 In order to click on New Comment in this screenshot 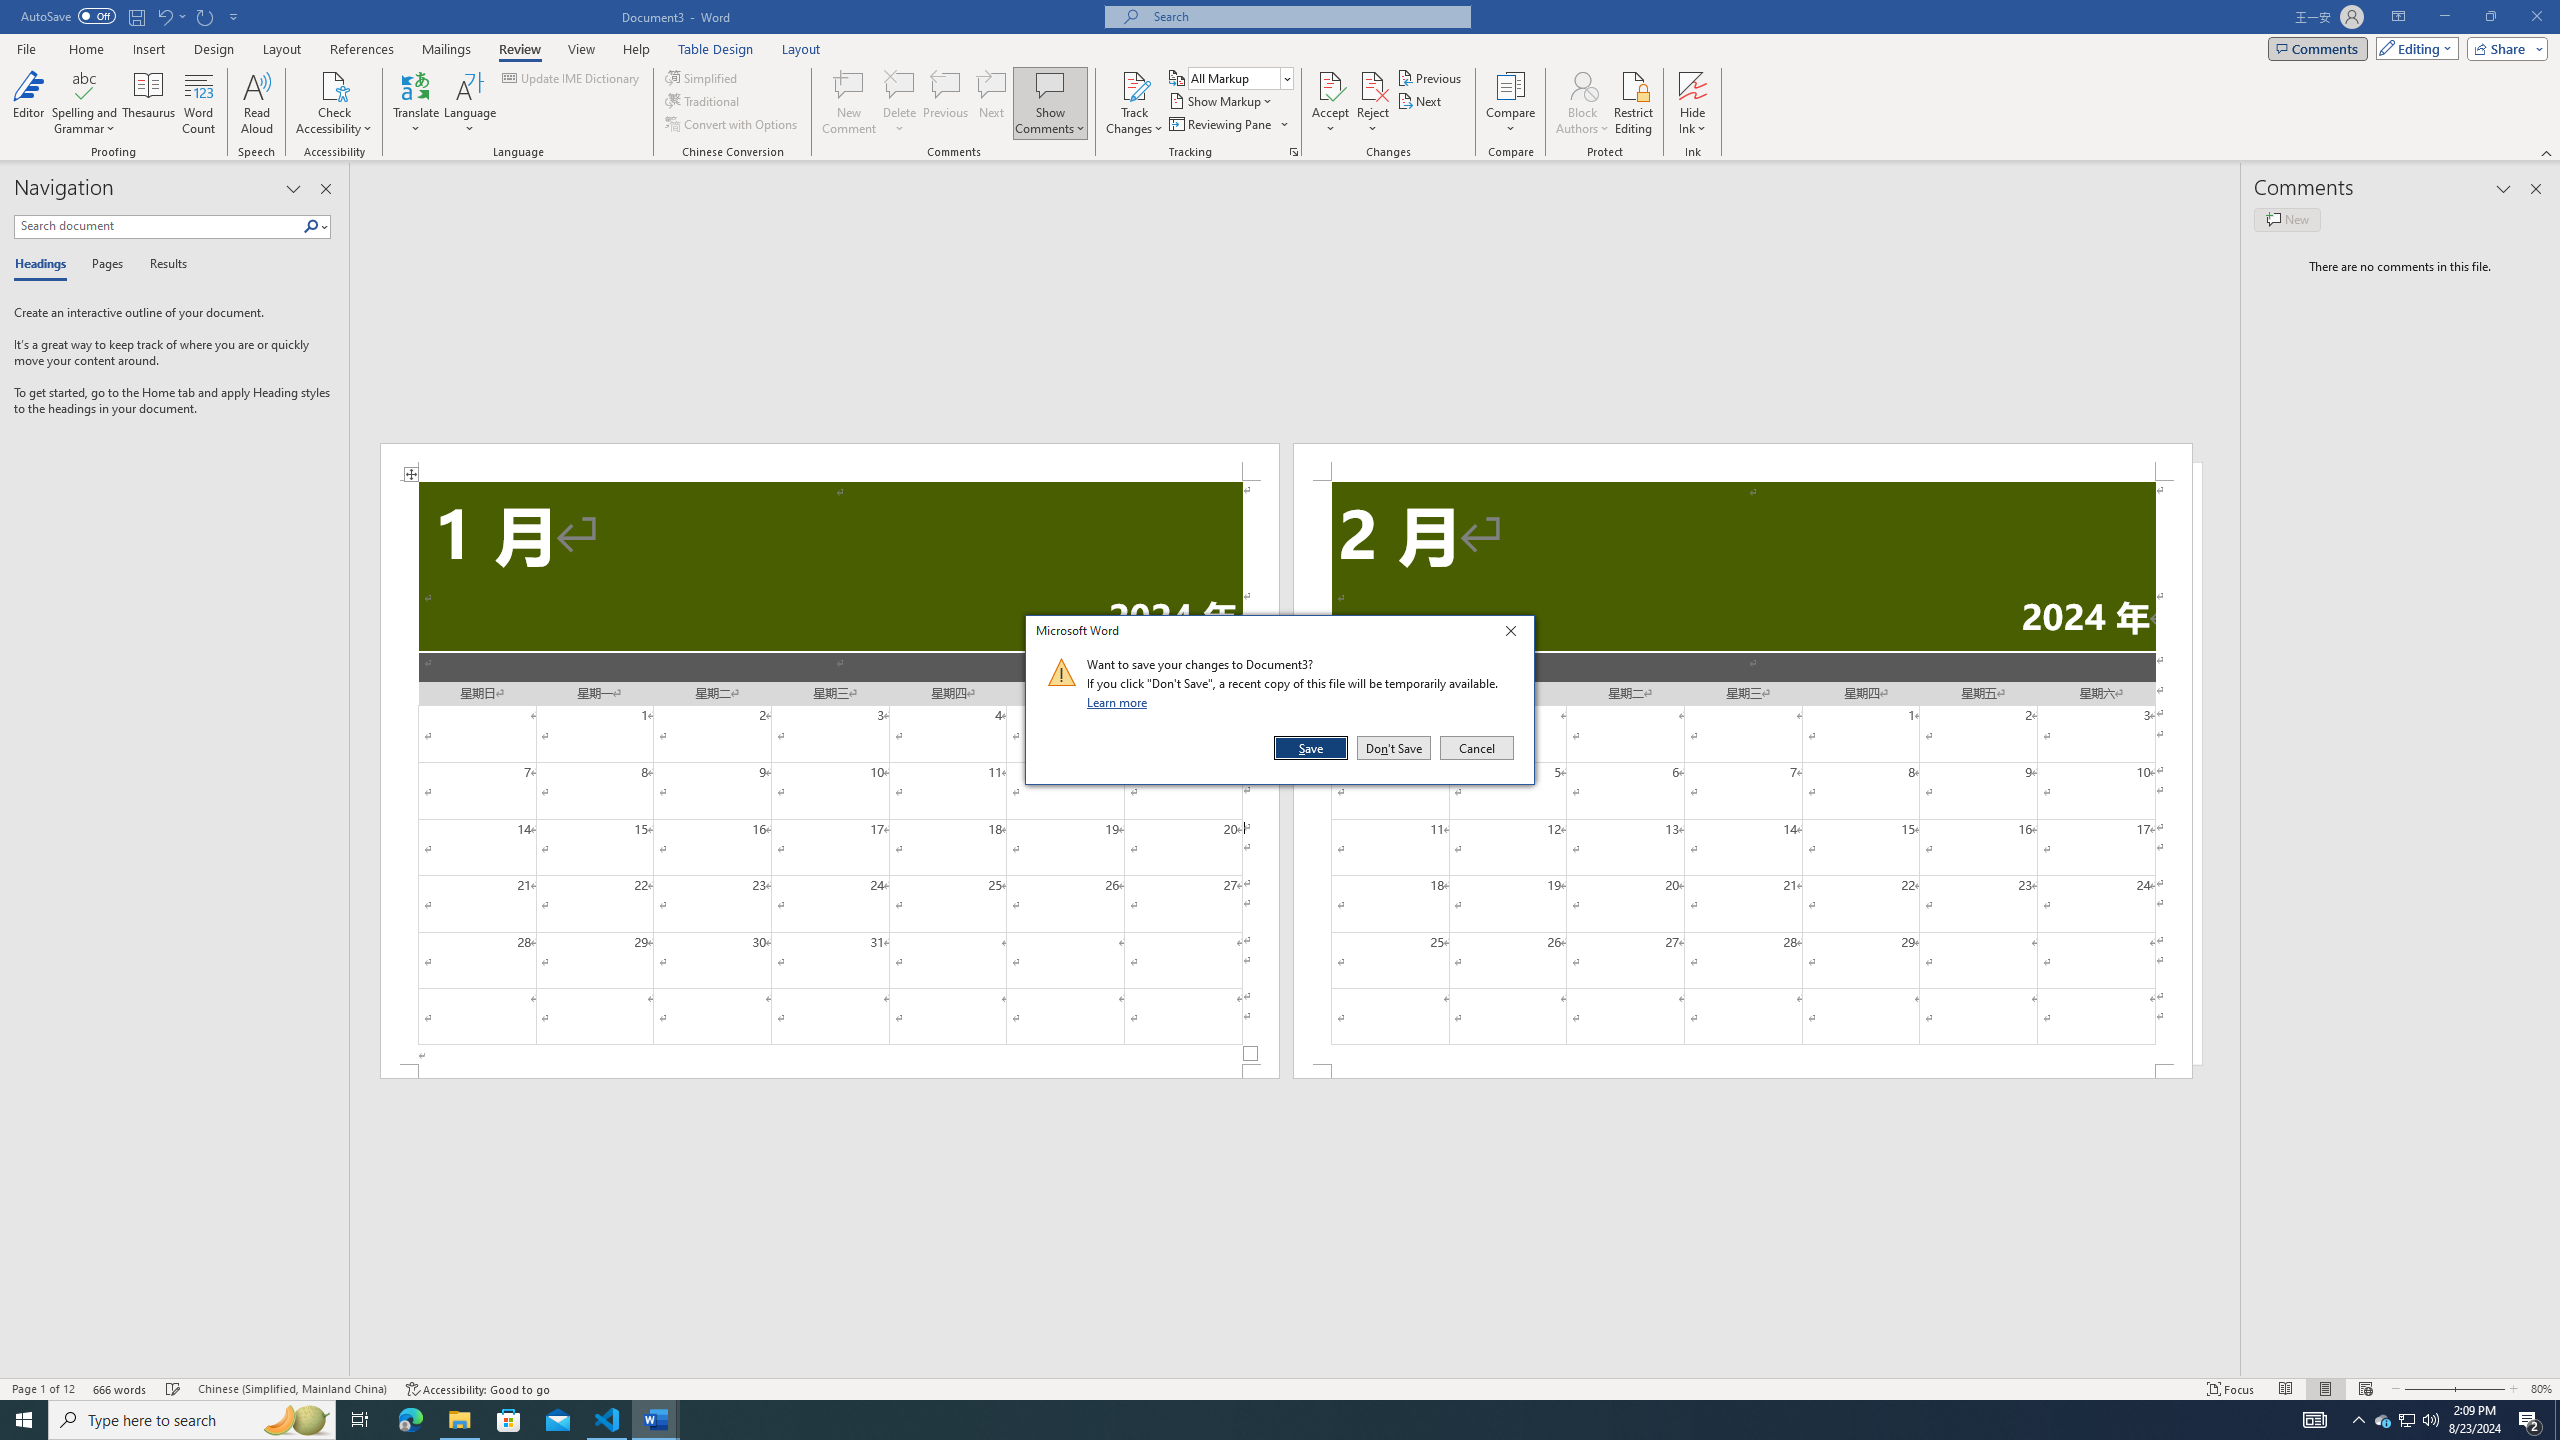, I will do `click(848, 103)`.